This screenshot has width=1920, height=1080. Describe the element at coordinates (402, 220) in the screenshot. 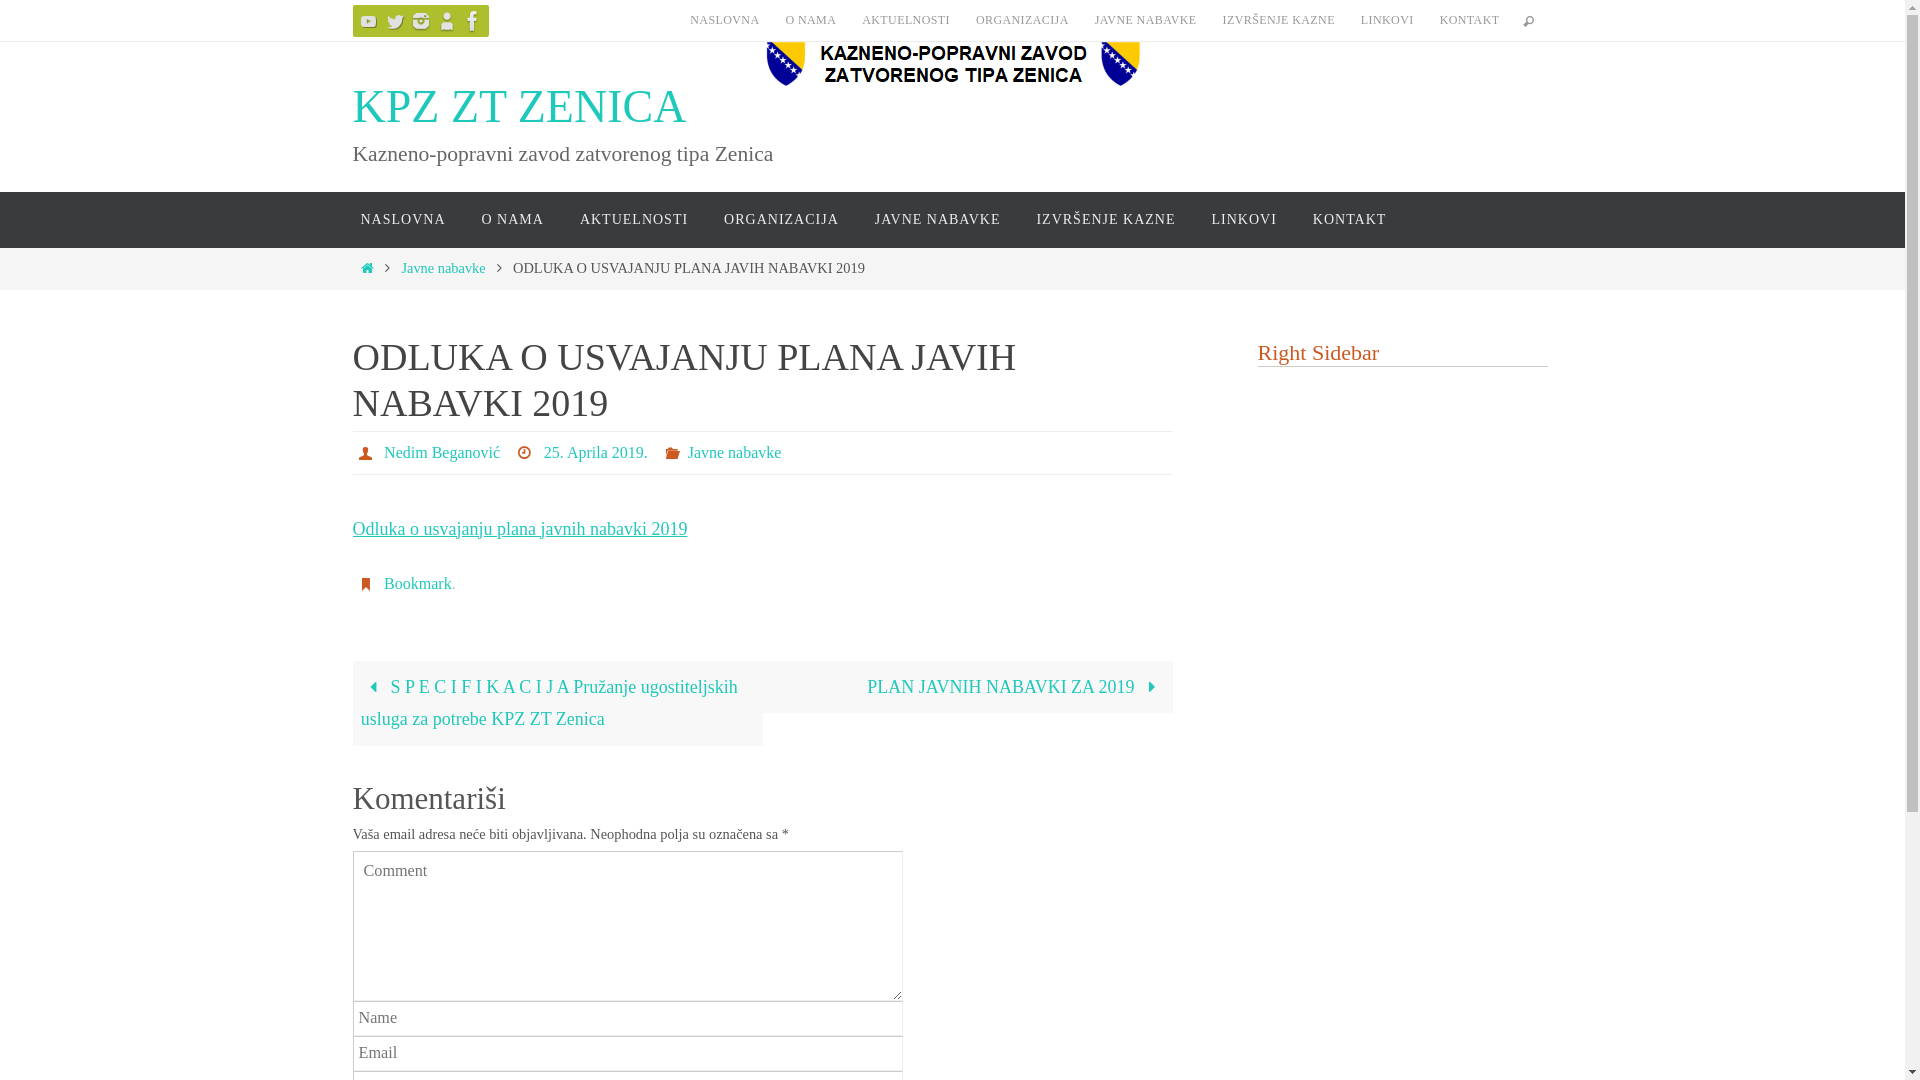

I see `NASLOVNA` at that location.